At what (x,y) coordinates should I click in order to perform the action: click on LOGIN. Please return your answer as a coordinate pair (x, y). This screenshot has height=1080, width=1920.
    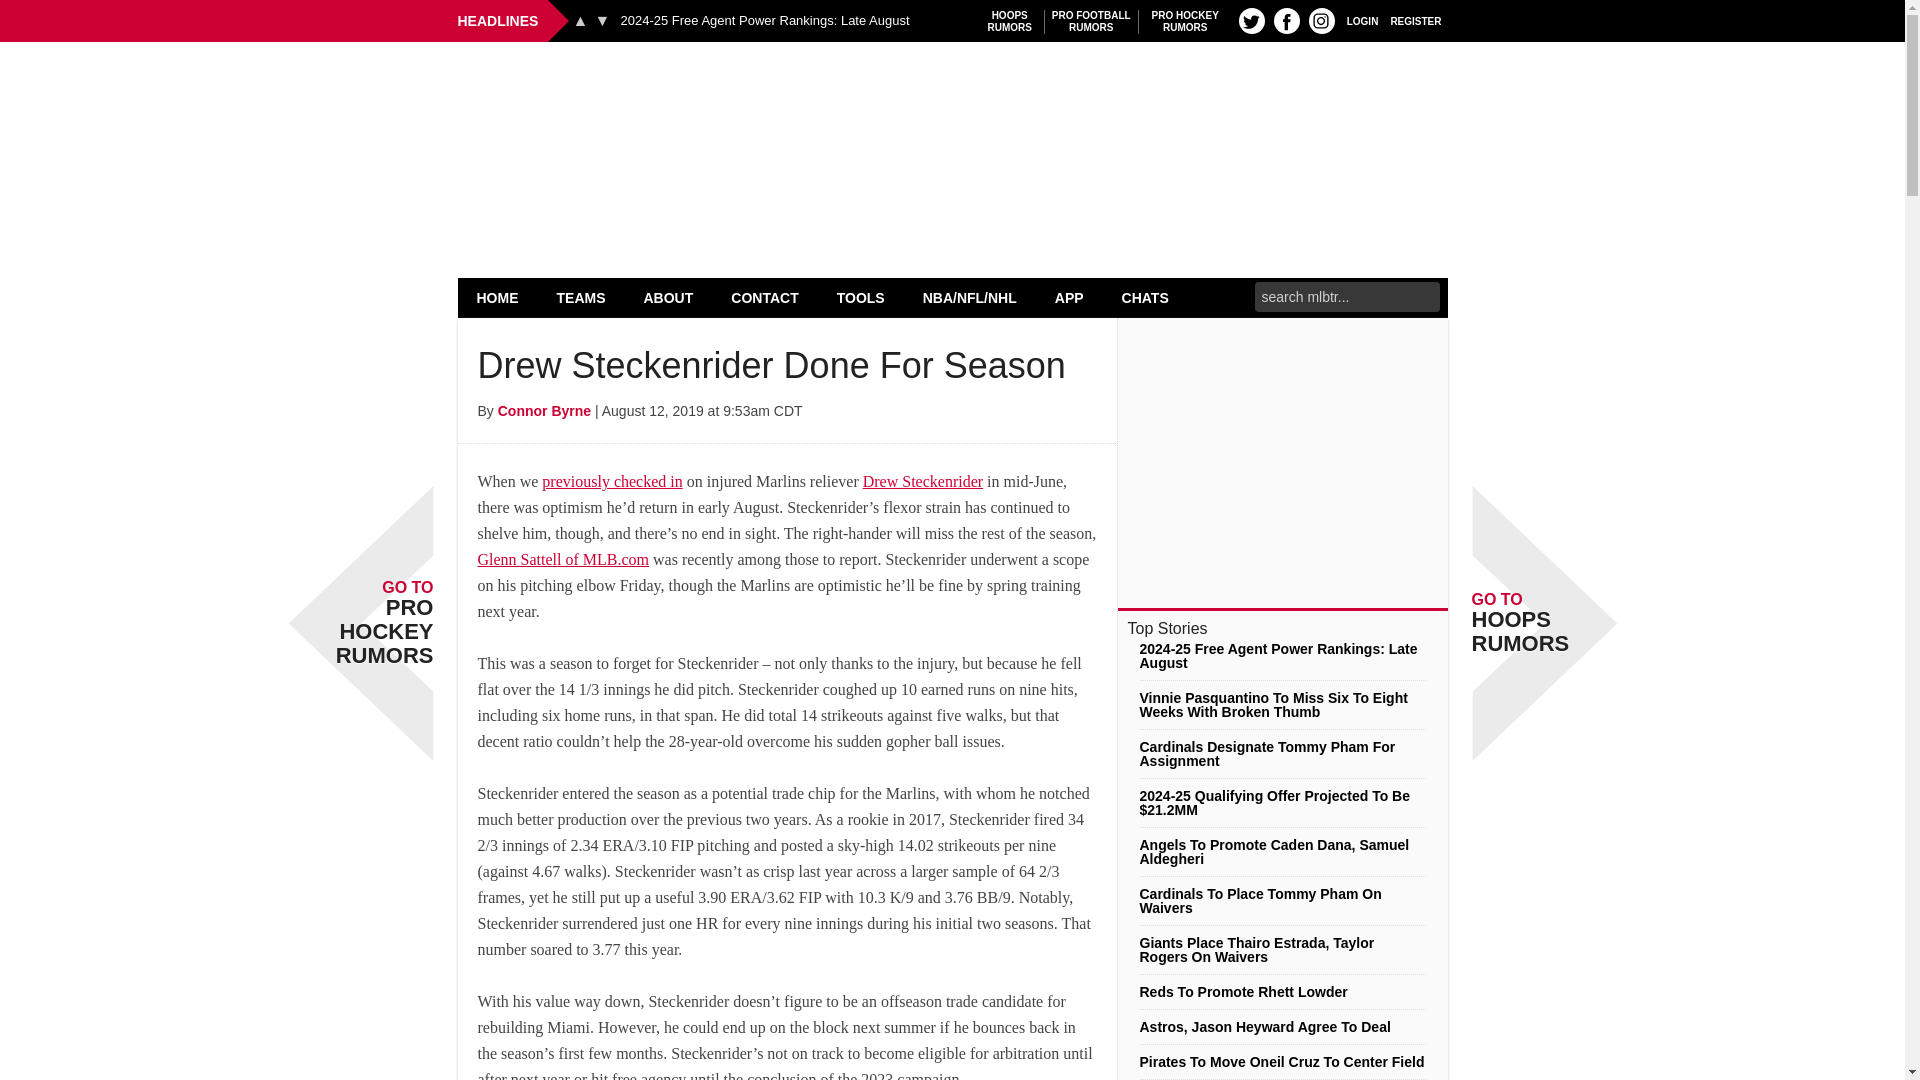
    Looking at the image, I should click on (1362, 20).